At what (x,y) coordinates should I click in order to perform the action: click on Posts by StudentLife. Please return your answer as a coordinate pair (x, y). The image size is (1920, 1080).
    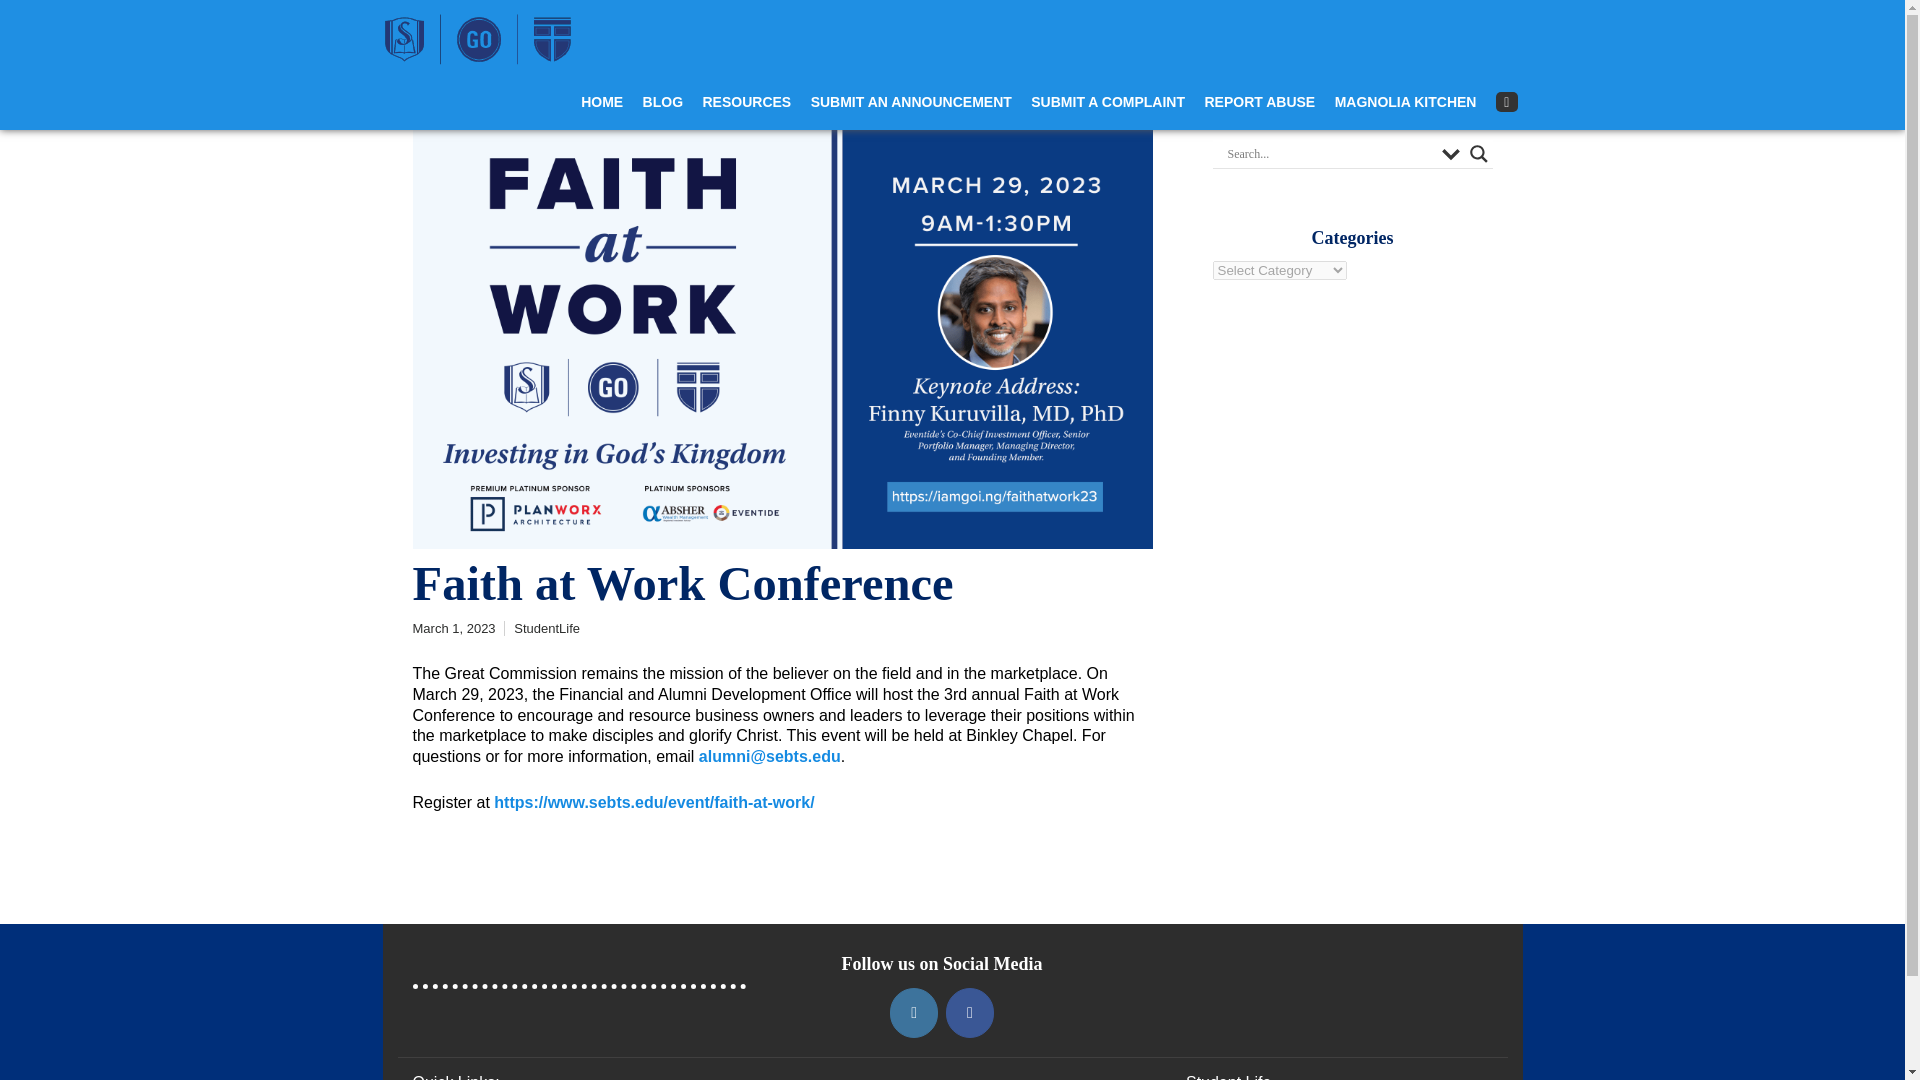
    Looking at the image, I should click on (546, 628).